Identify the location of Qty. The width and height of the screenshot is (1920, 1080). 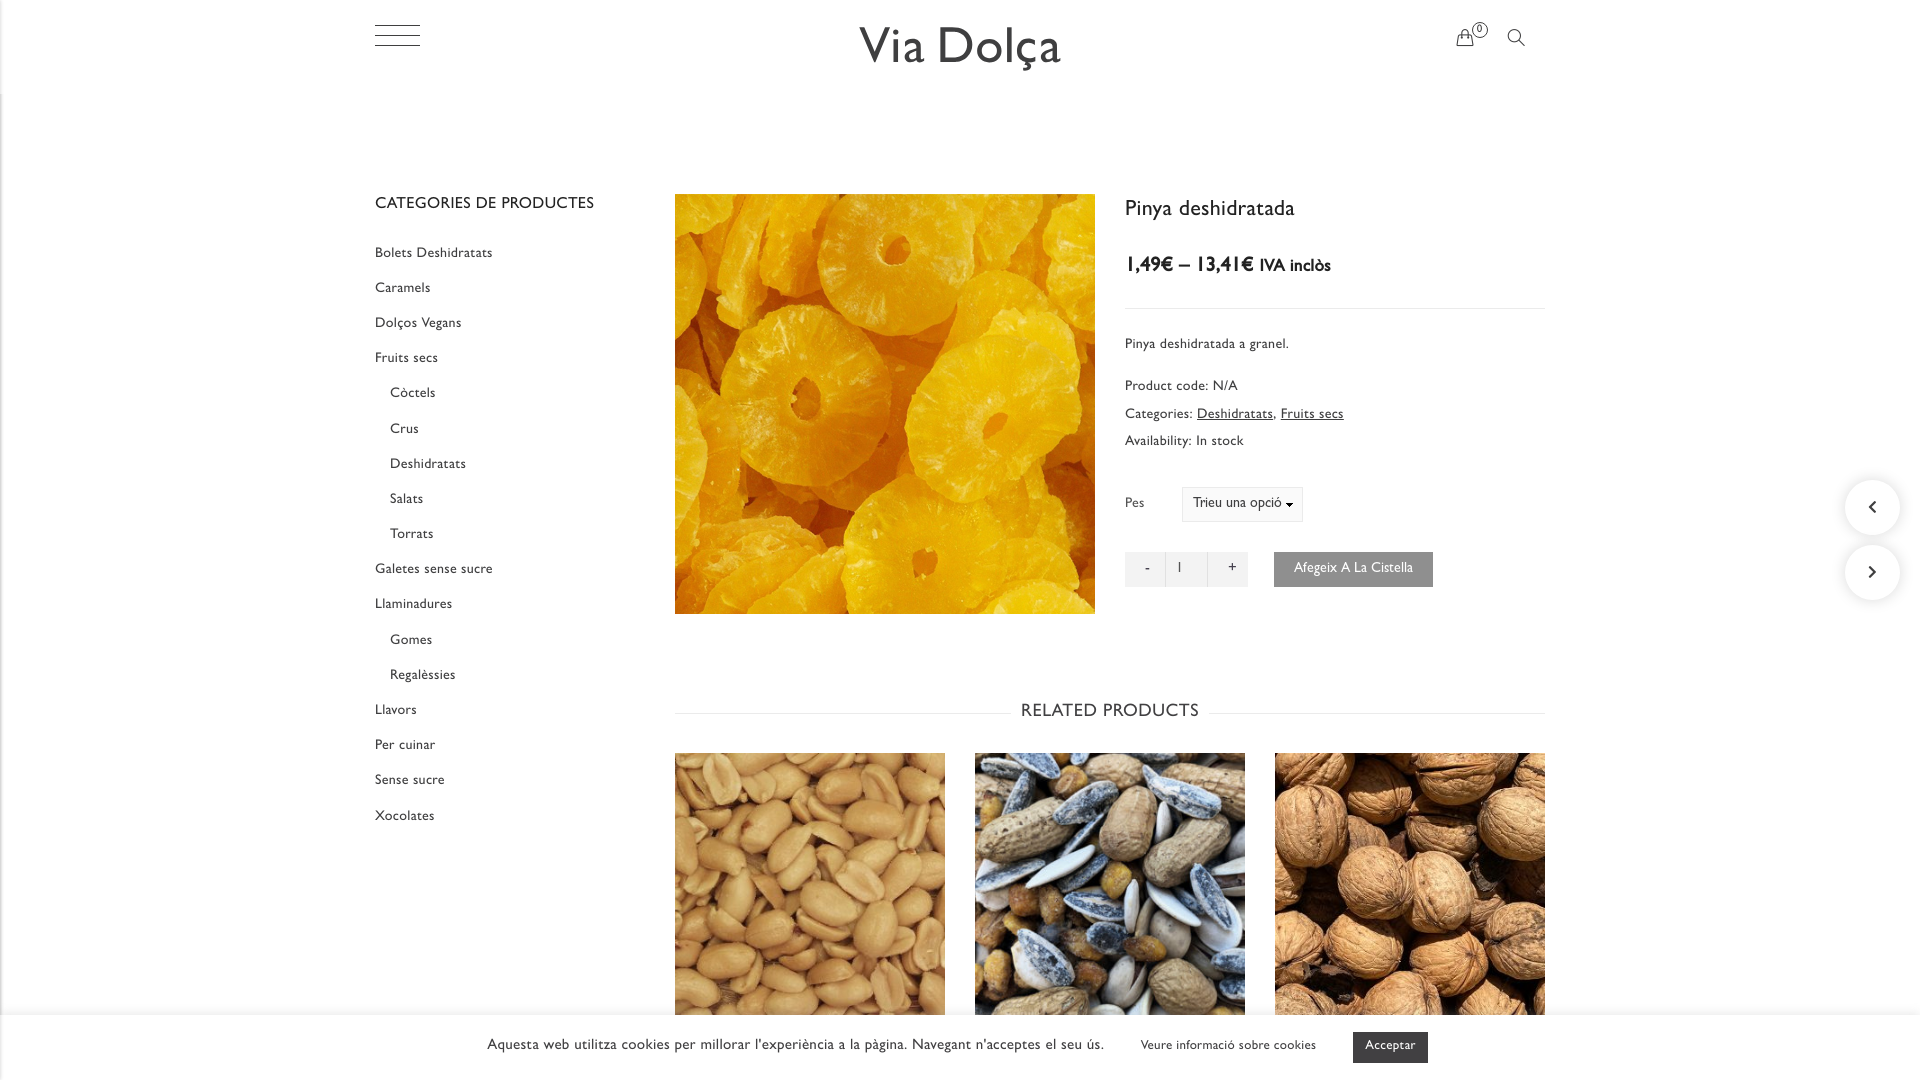
(1186, 570).